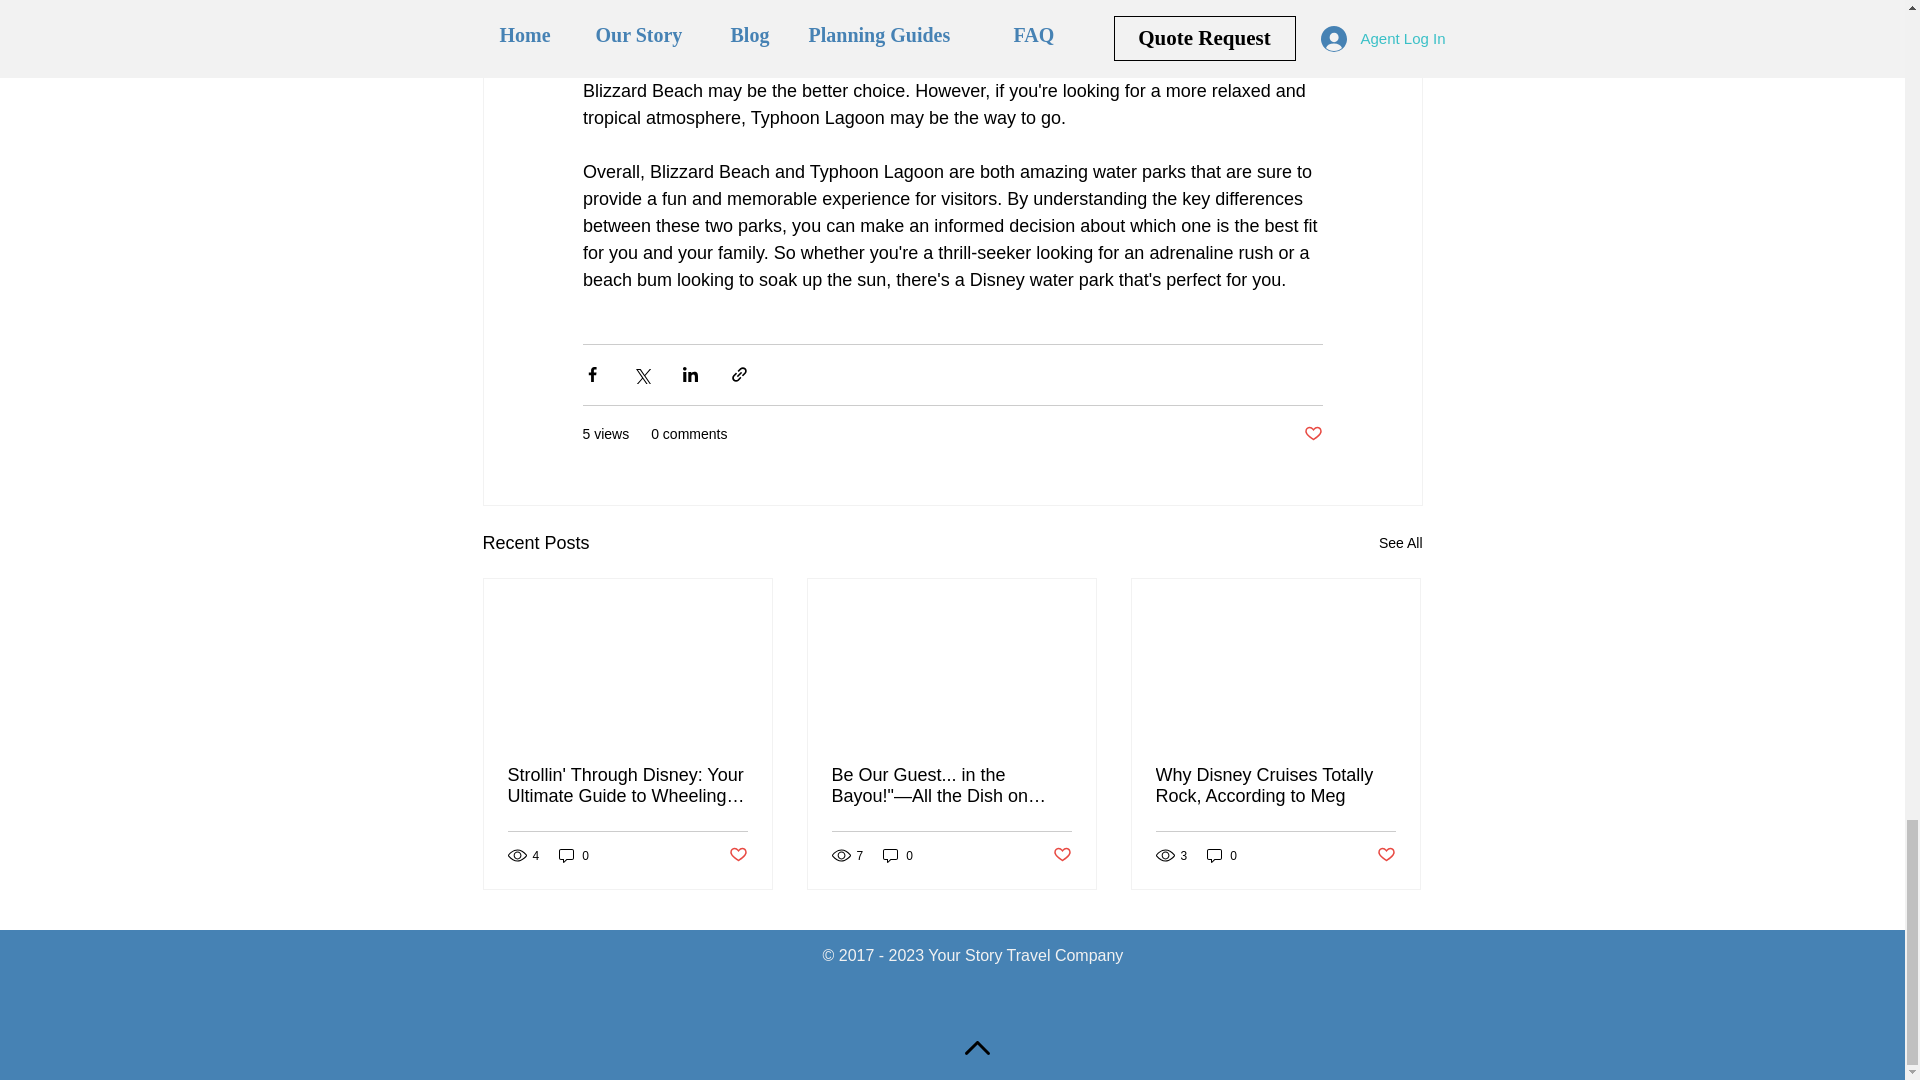  What do you see at coordinates (574, 855) in the screenshot?
I see `0` at bounding box center [574, 855].